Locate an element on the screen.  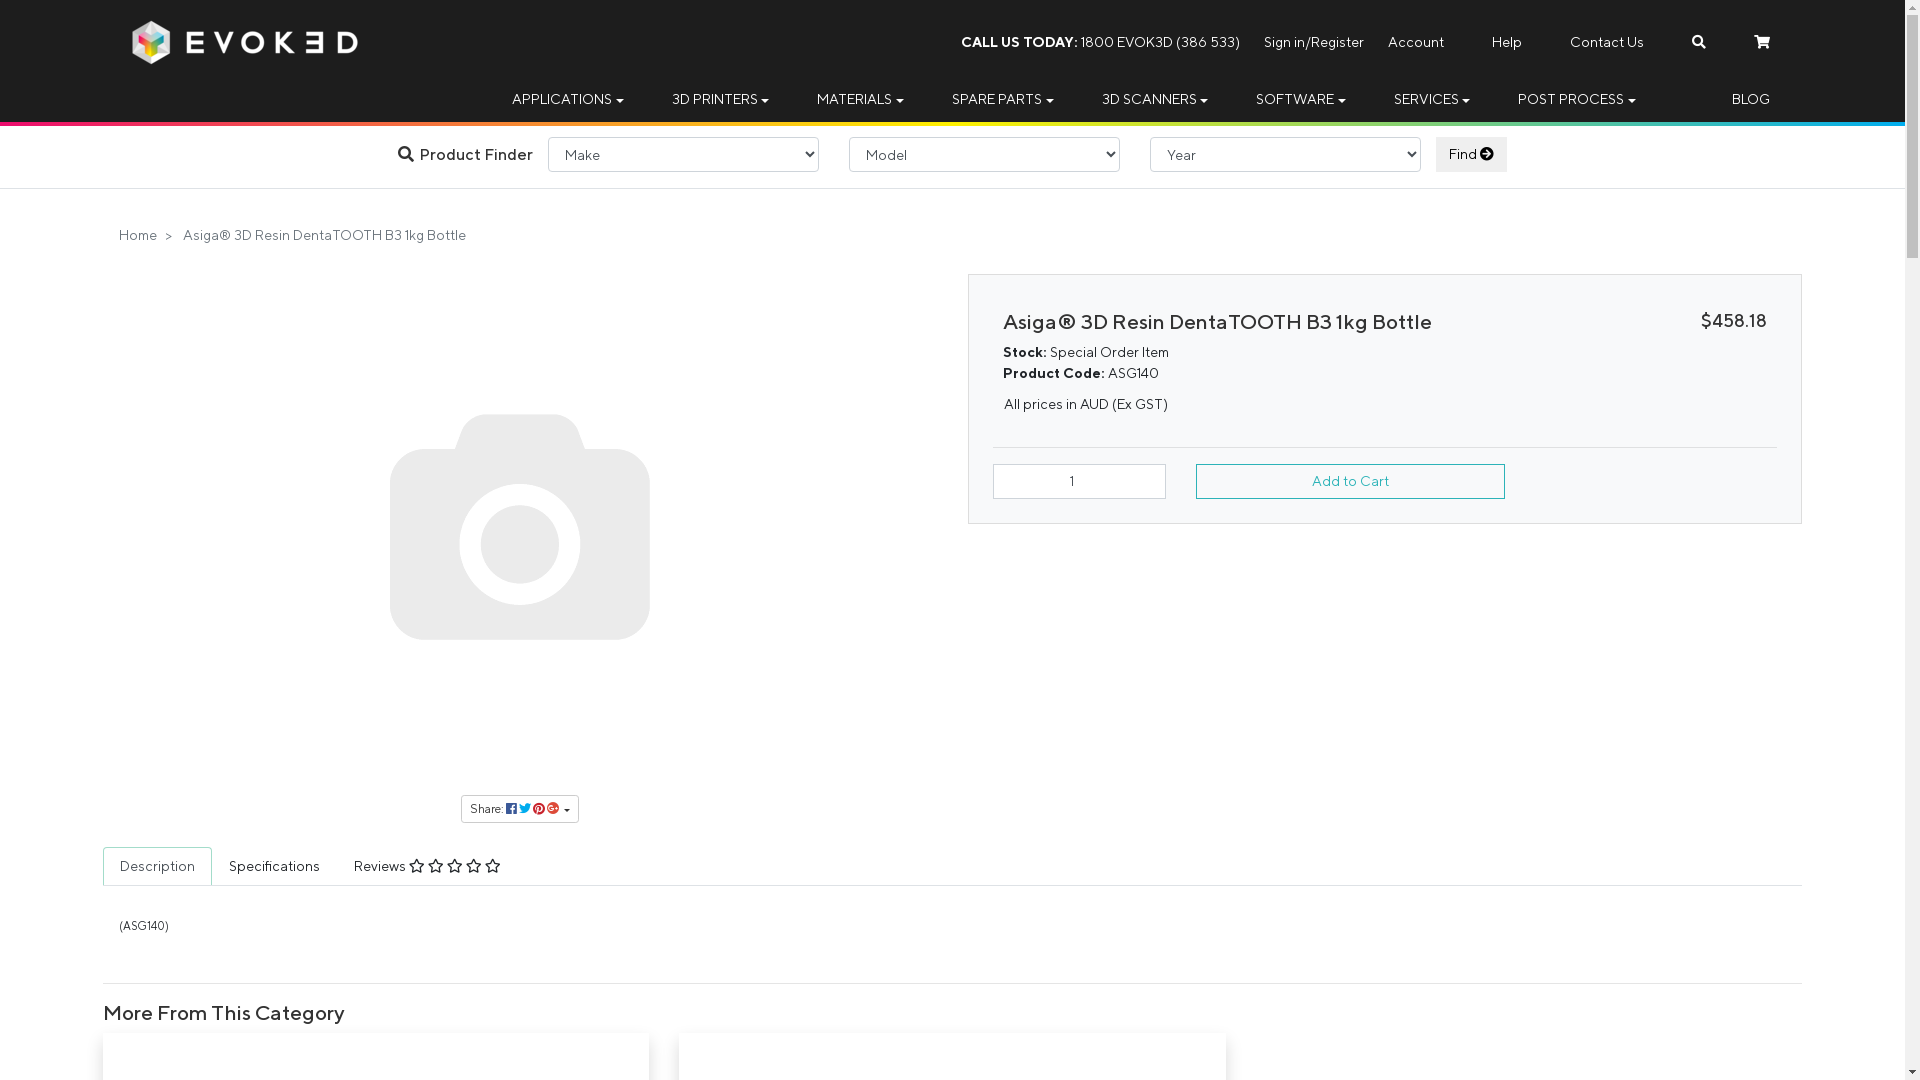
Add to Cart is located at coordinates (1350, 482).